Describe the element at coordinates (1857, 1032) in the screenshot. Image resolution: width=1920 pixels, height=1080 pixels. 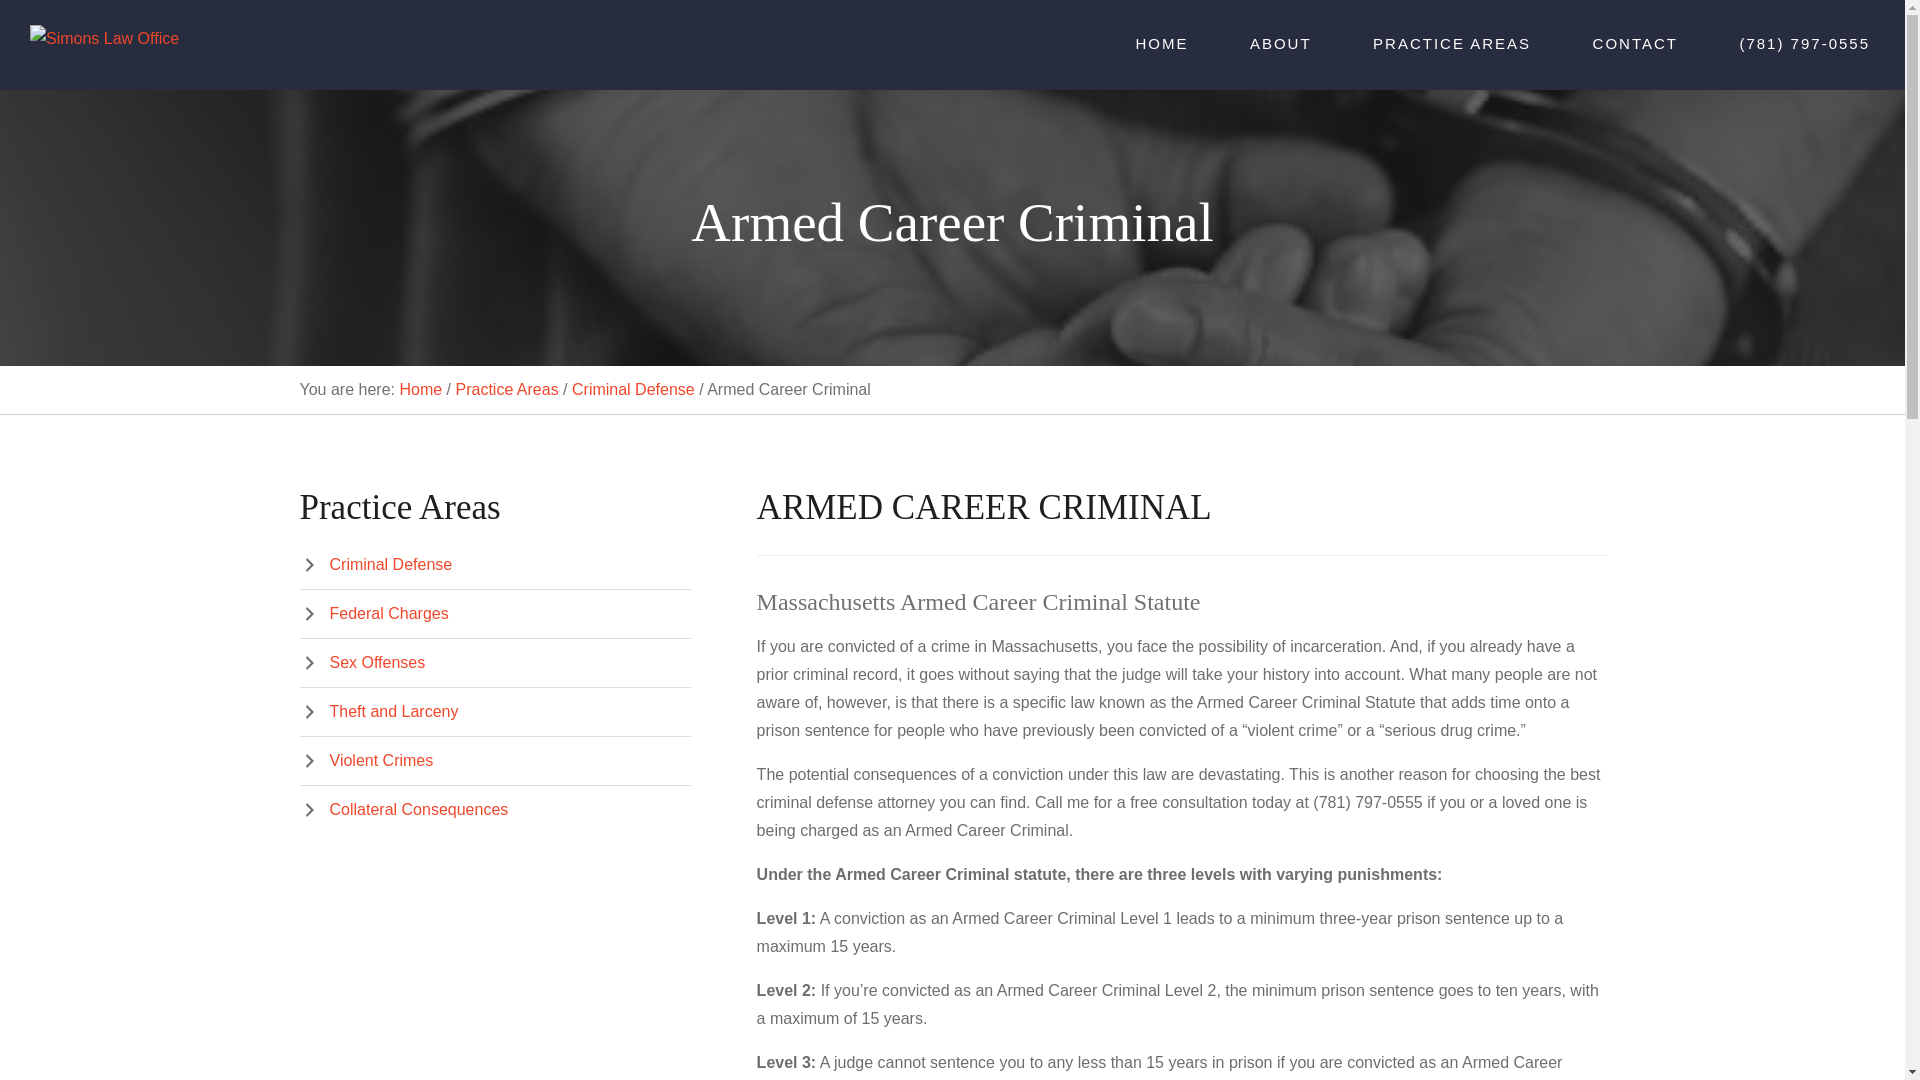
I see `Scroll to Top` at that location.